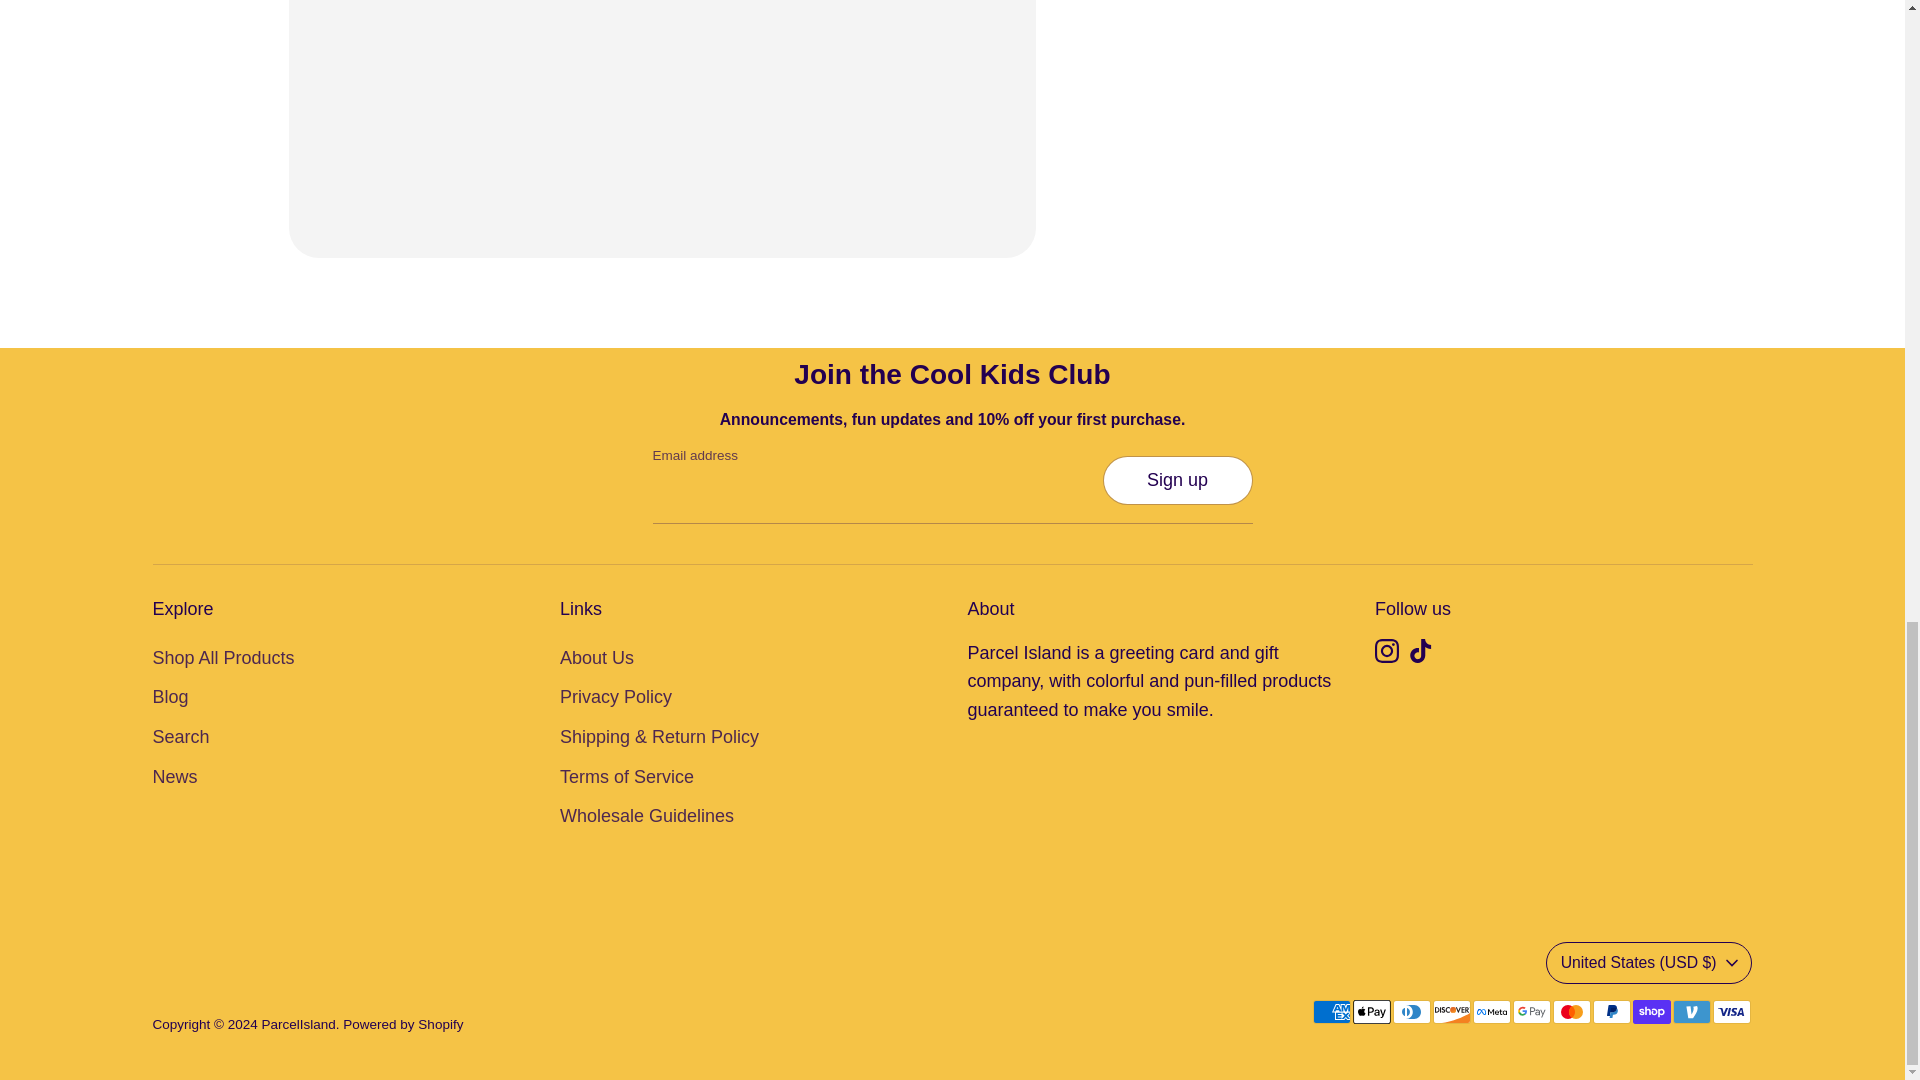 This screenshot has width=1920, height=1080. Describe the element at coordinates (1330, 1012) in the screenshot. I see `American Express` at that location.